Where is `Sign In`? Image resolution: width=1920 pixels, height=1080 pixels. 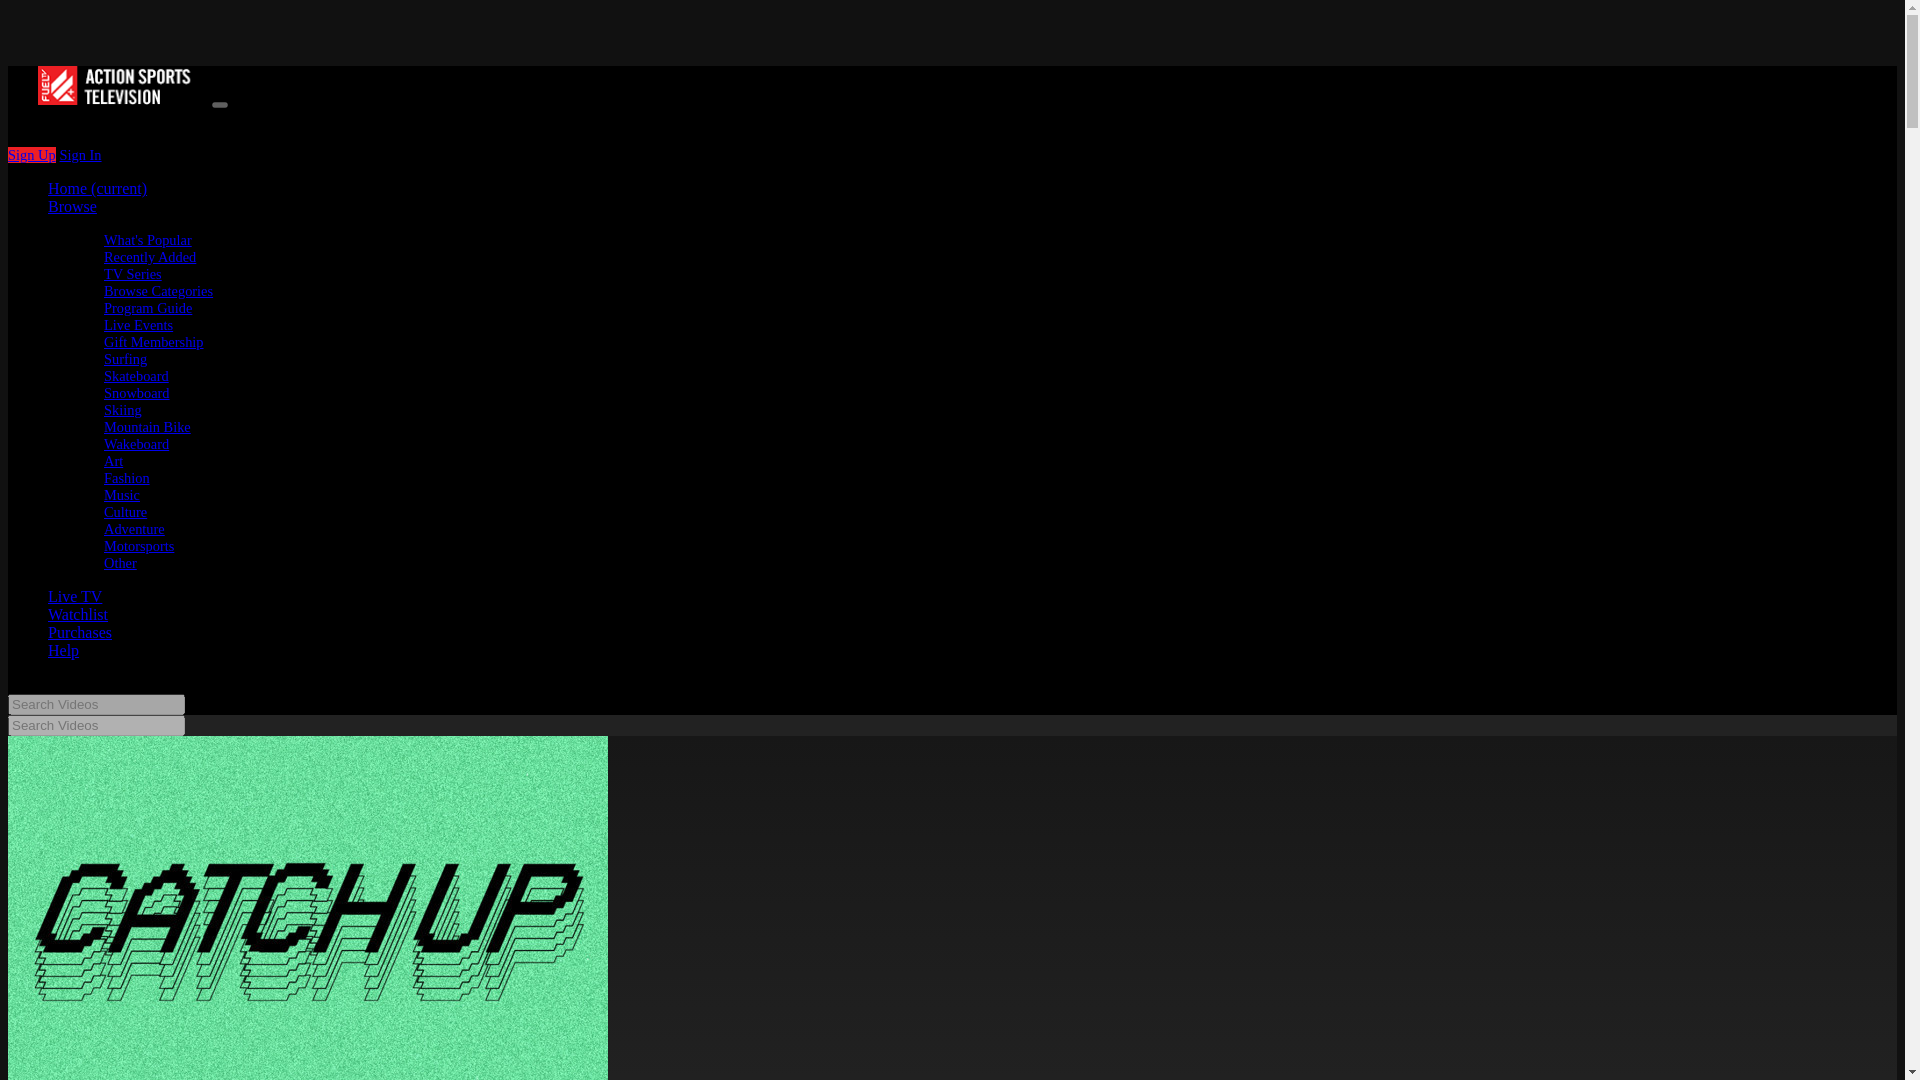
Sign In is located at coordinates (80, 154).